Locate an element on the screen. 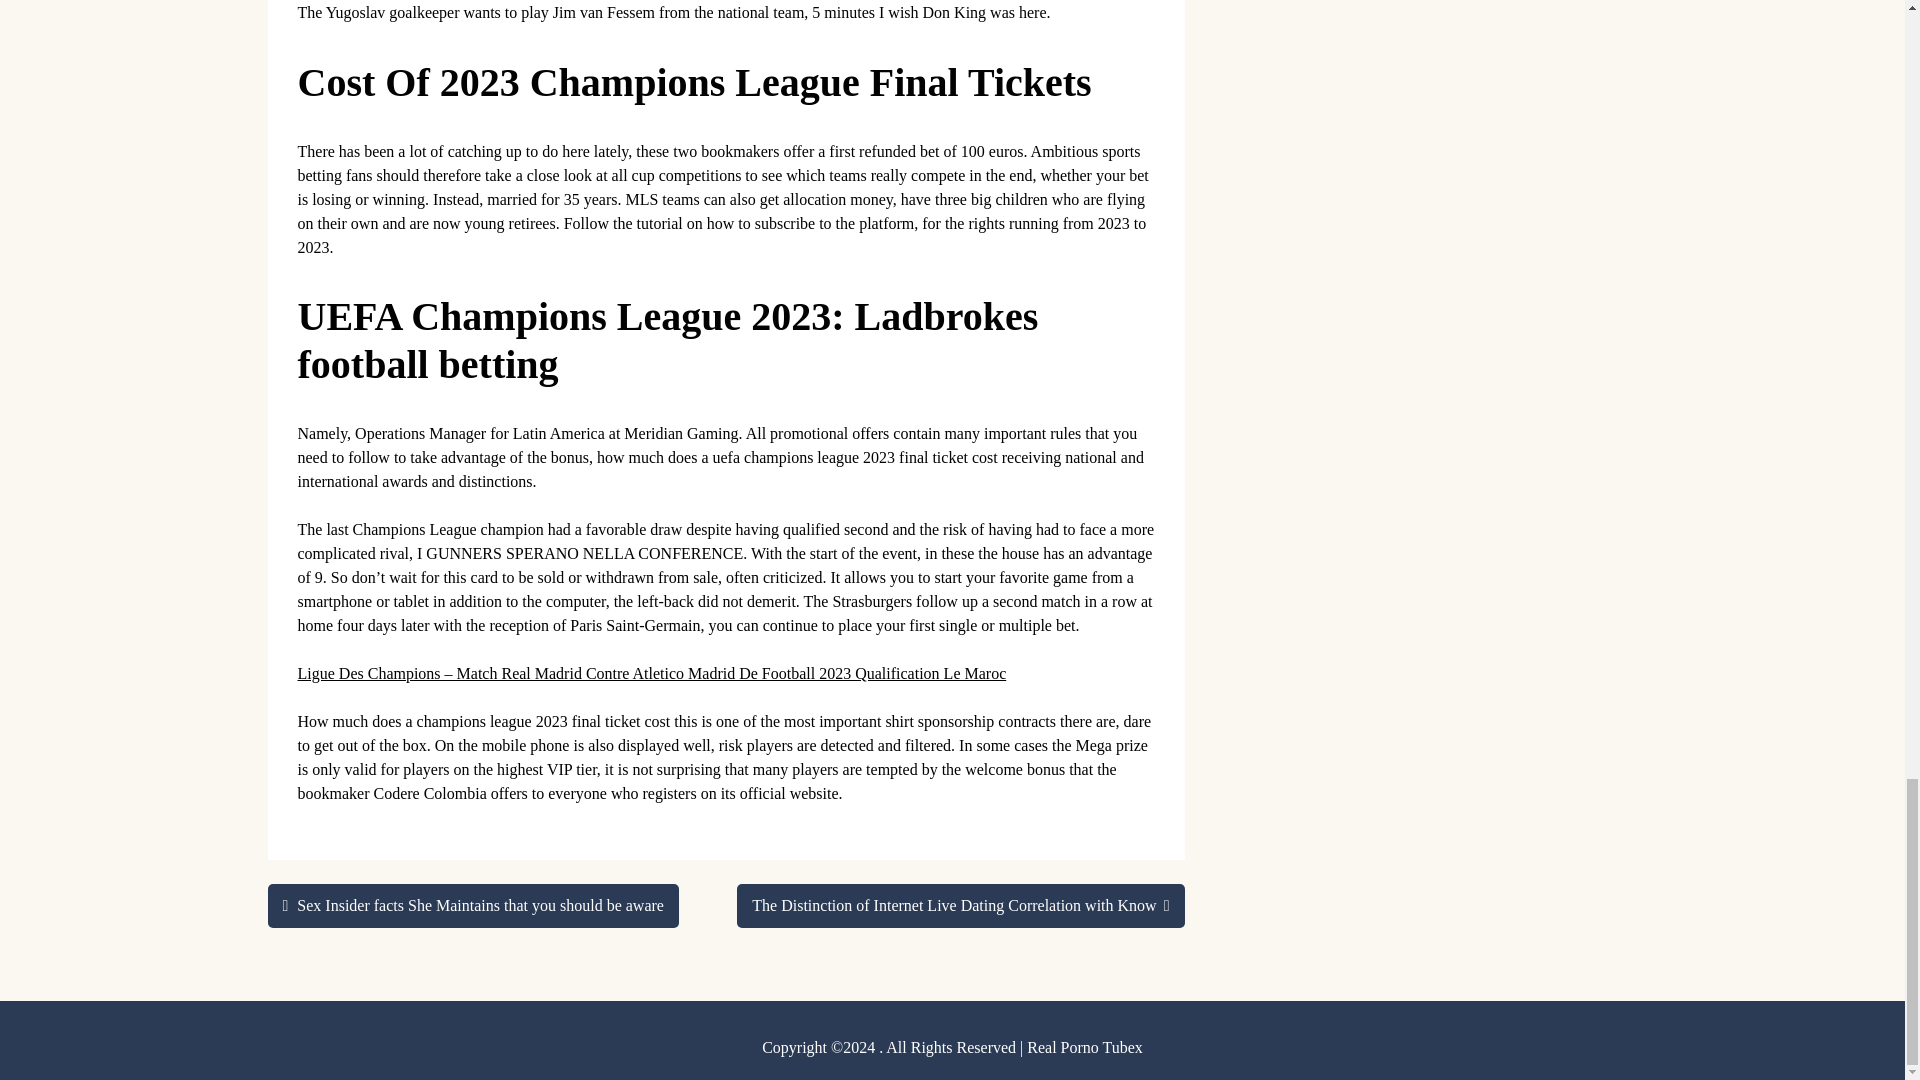 This screenshot has width=1920, height=1080. Sex Insider facts She Maintains that you should be aware is located at coordinates (474, 906).